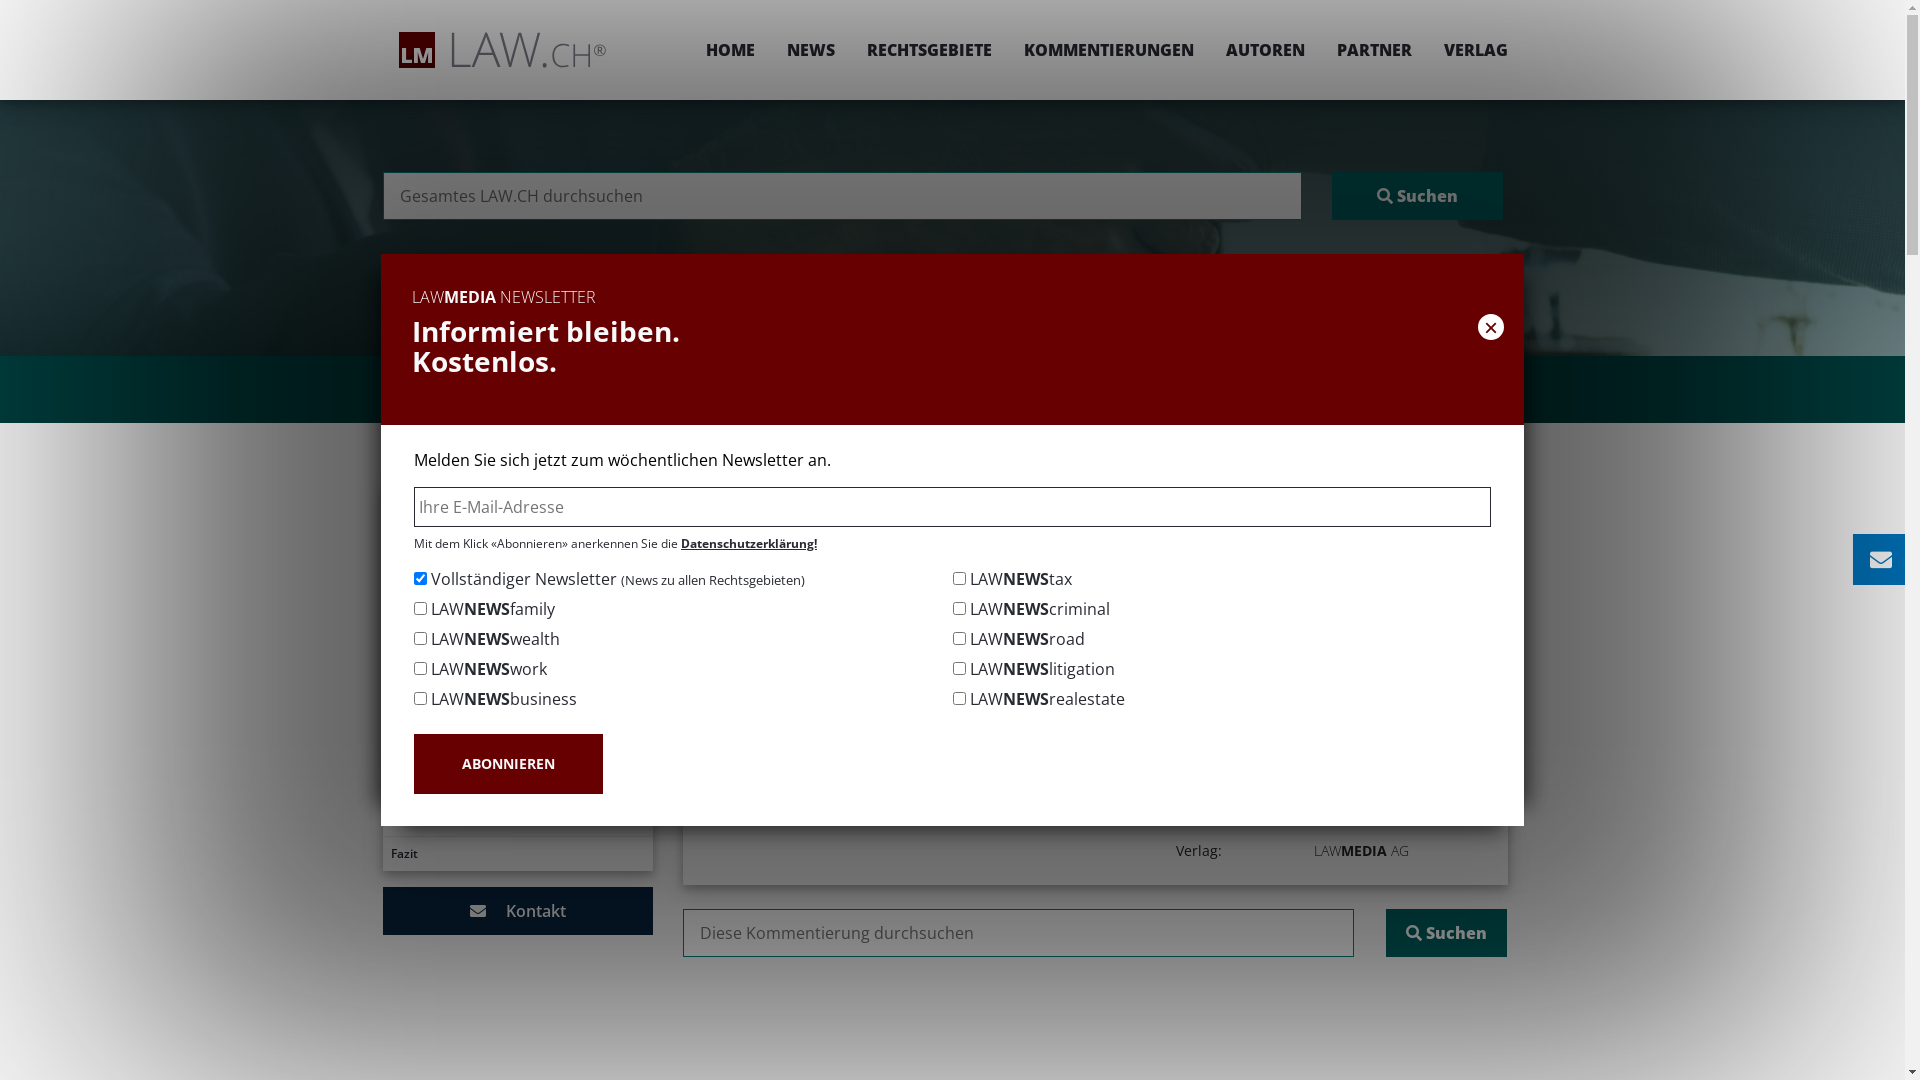  What do you see at coordinates (517, 670) in the screenshot?
I see `bei belasteten Standorten mit Sanierungspflicht (Altlasten)` at bounding box center [517, 670].